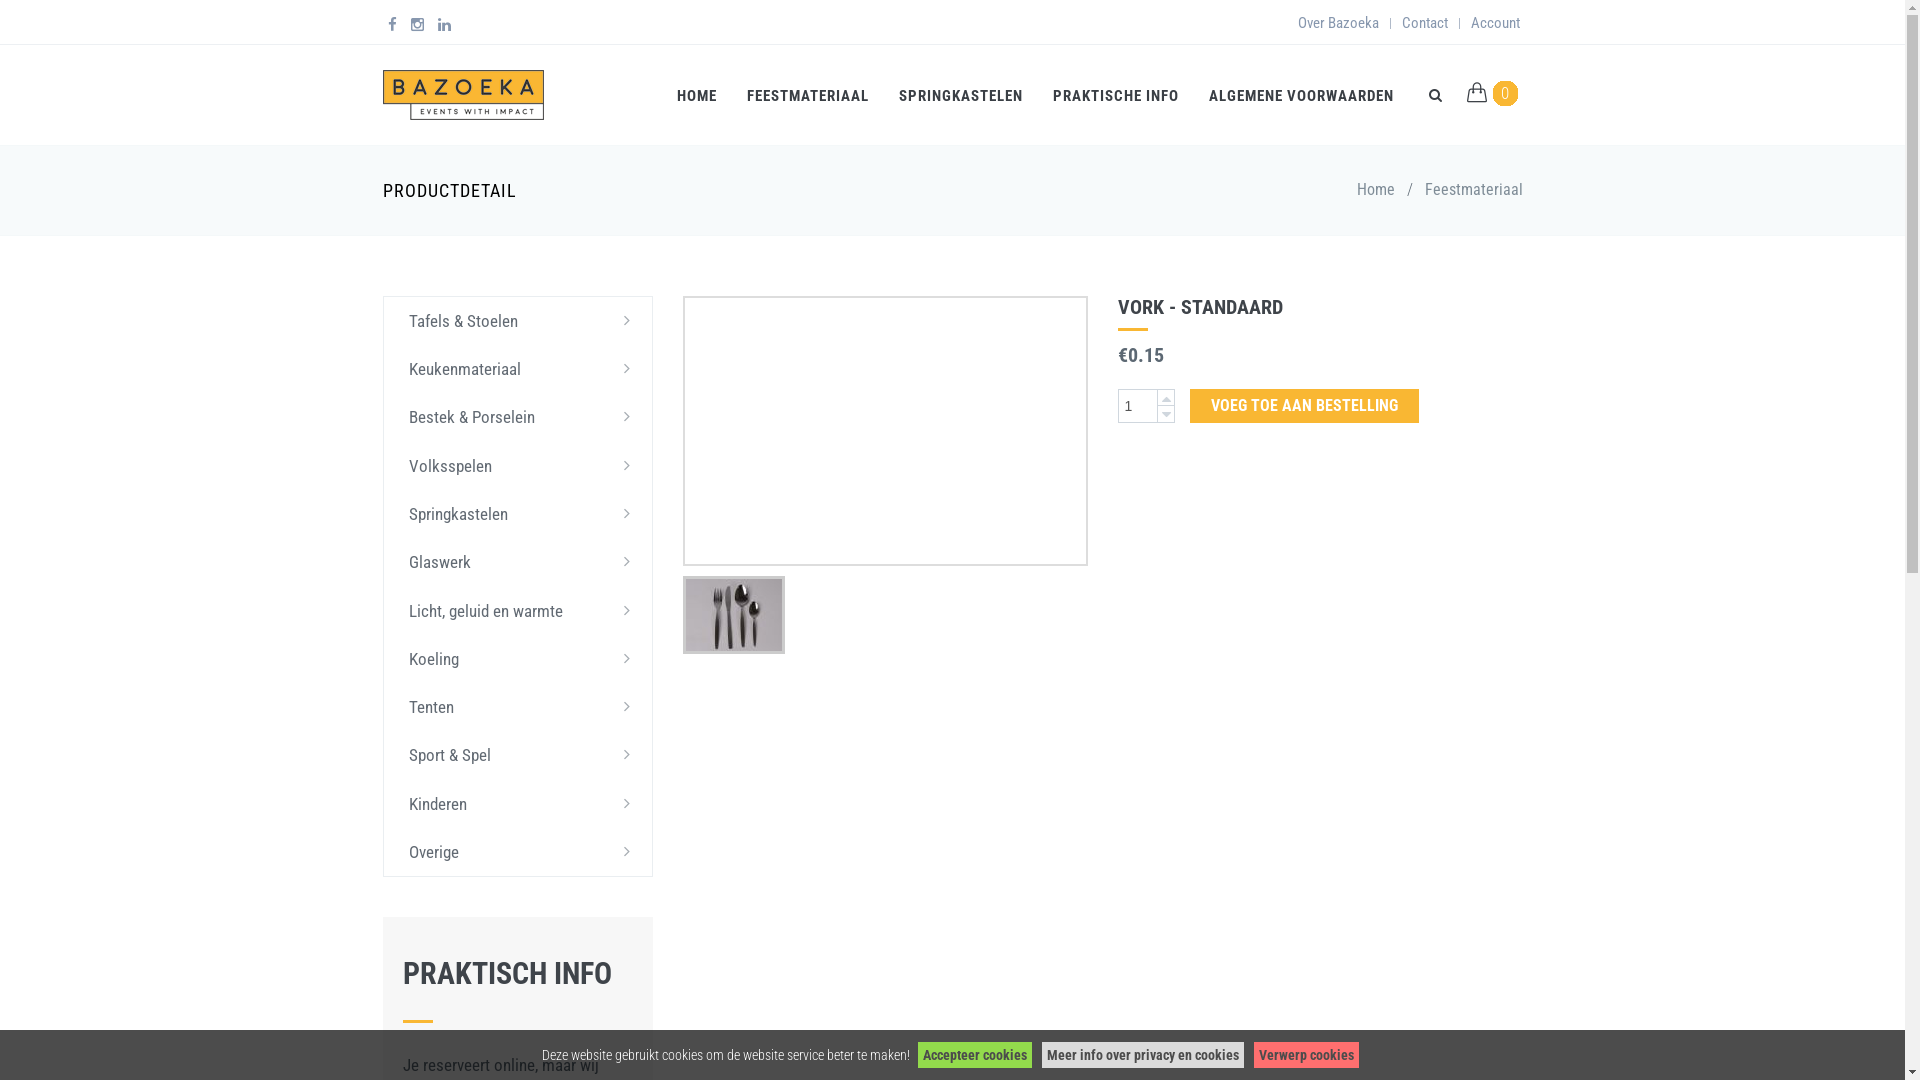  What do you see at coordinates (697, 95) in the screenshot?
I see `HOME` at bounding box center [697, 95].